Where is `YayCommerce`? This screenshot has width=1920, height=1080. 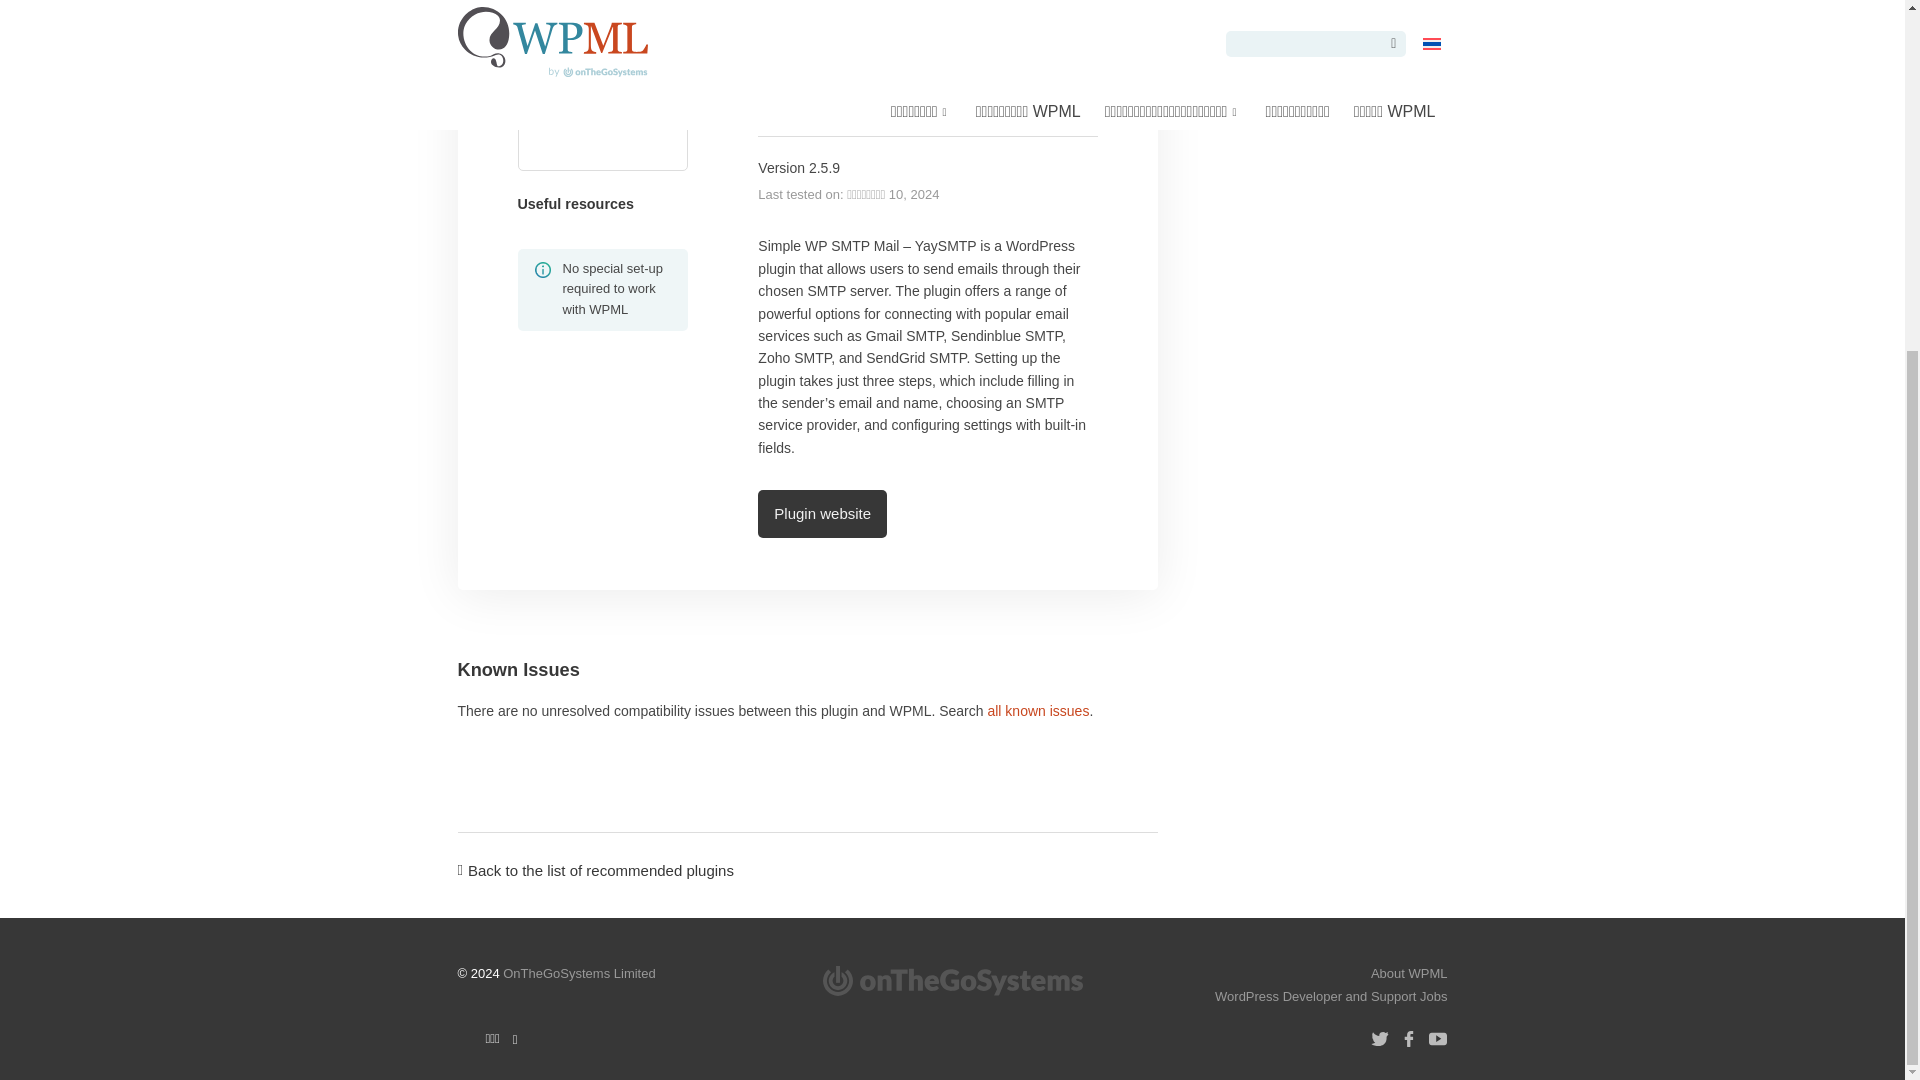 YayCommerce is located at coordinates (1054, 98).